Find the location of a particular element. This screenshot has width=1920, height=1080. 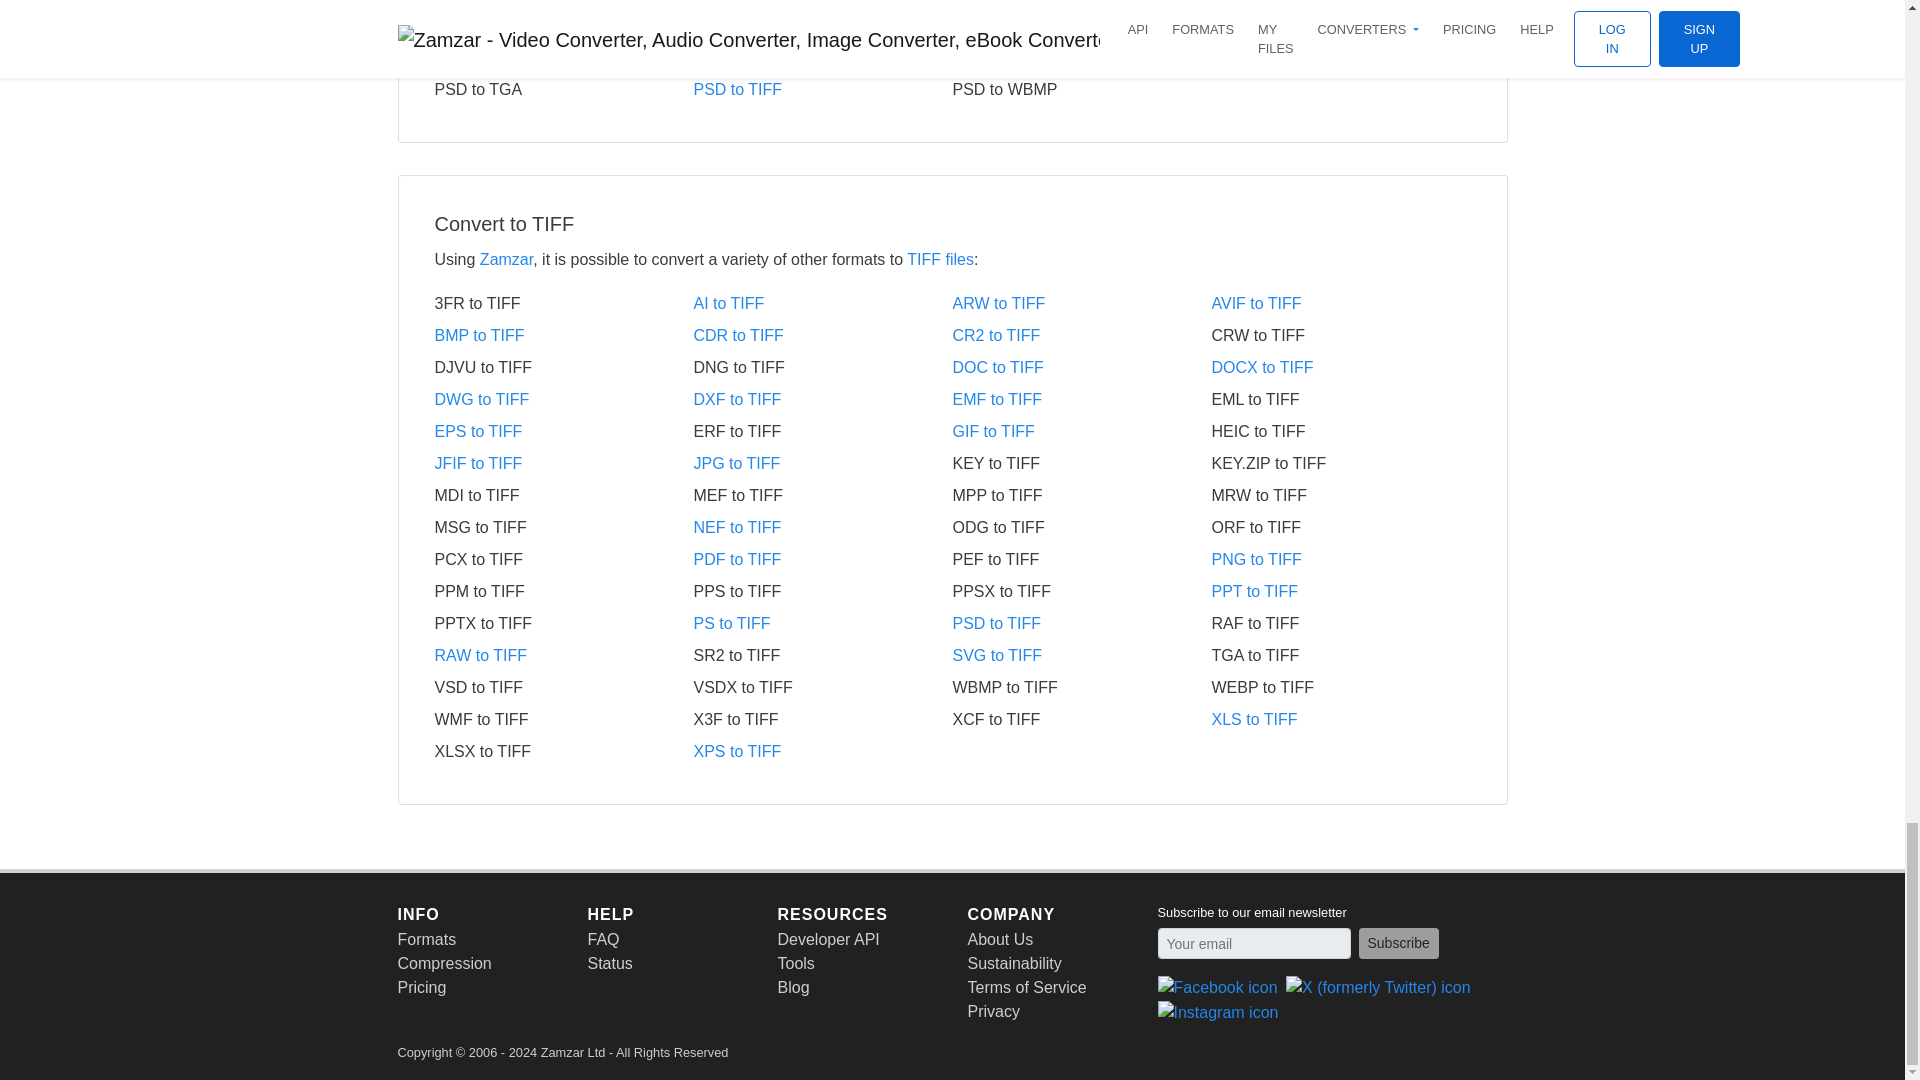

PSD to DOC Converter is located at coordinates (822, 26).